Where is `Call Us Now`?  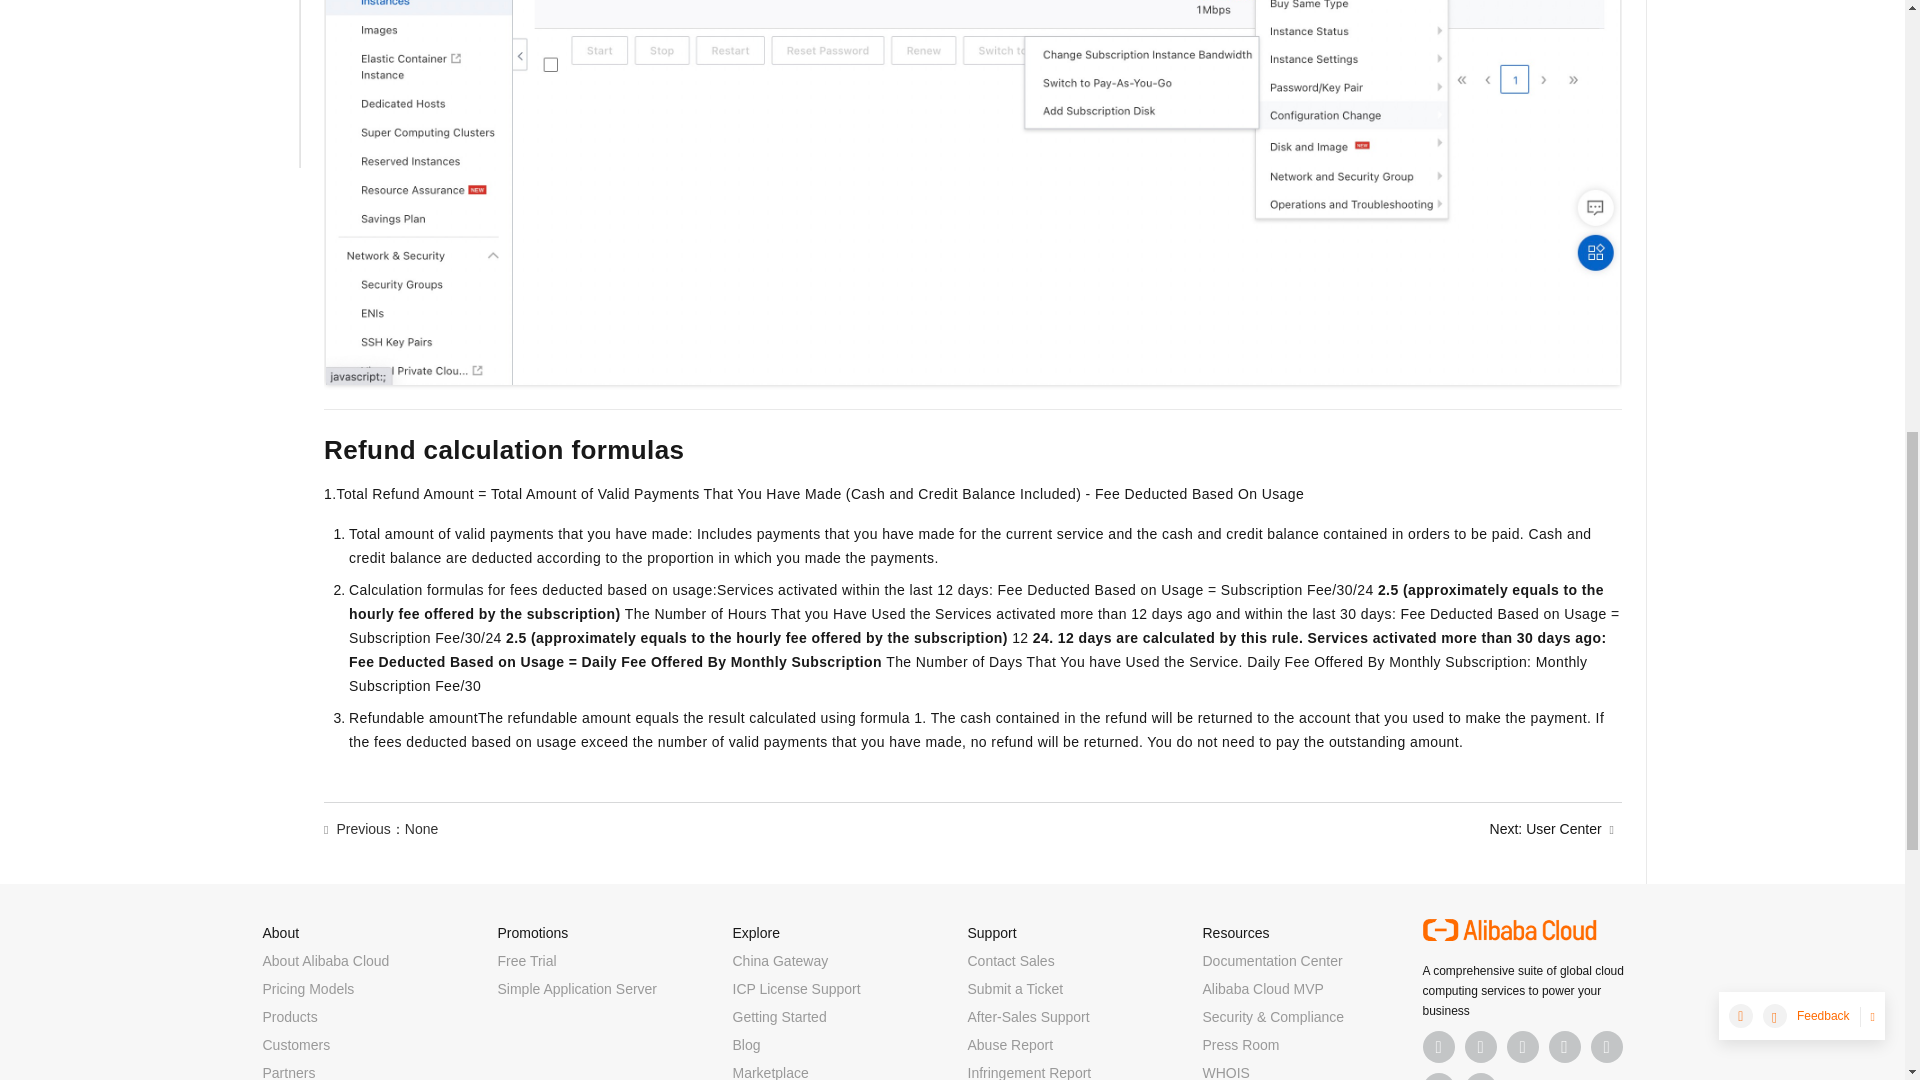 Call Us Now is located at coordinates (1479, 1076).